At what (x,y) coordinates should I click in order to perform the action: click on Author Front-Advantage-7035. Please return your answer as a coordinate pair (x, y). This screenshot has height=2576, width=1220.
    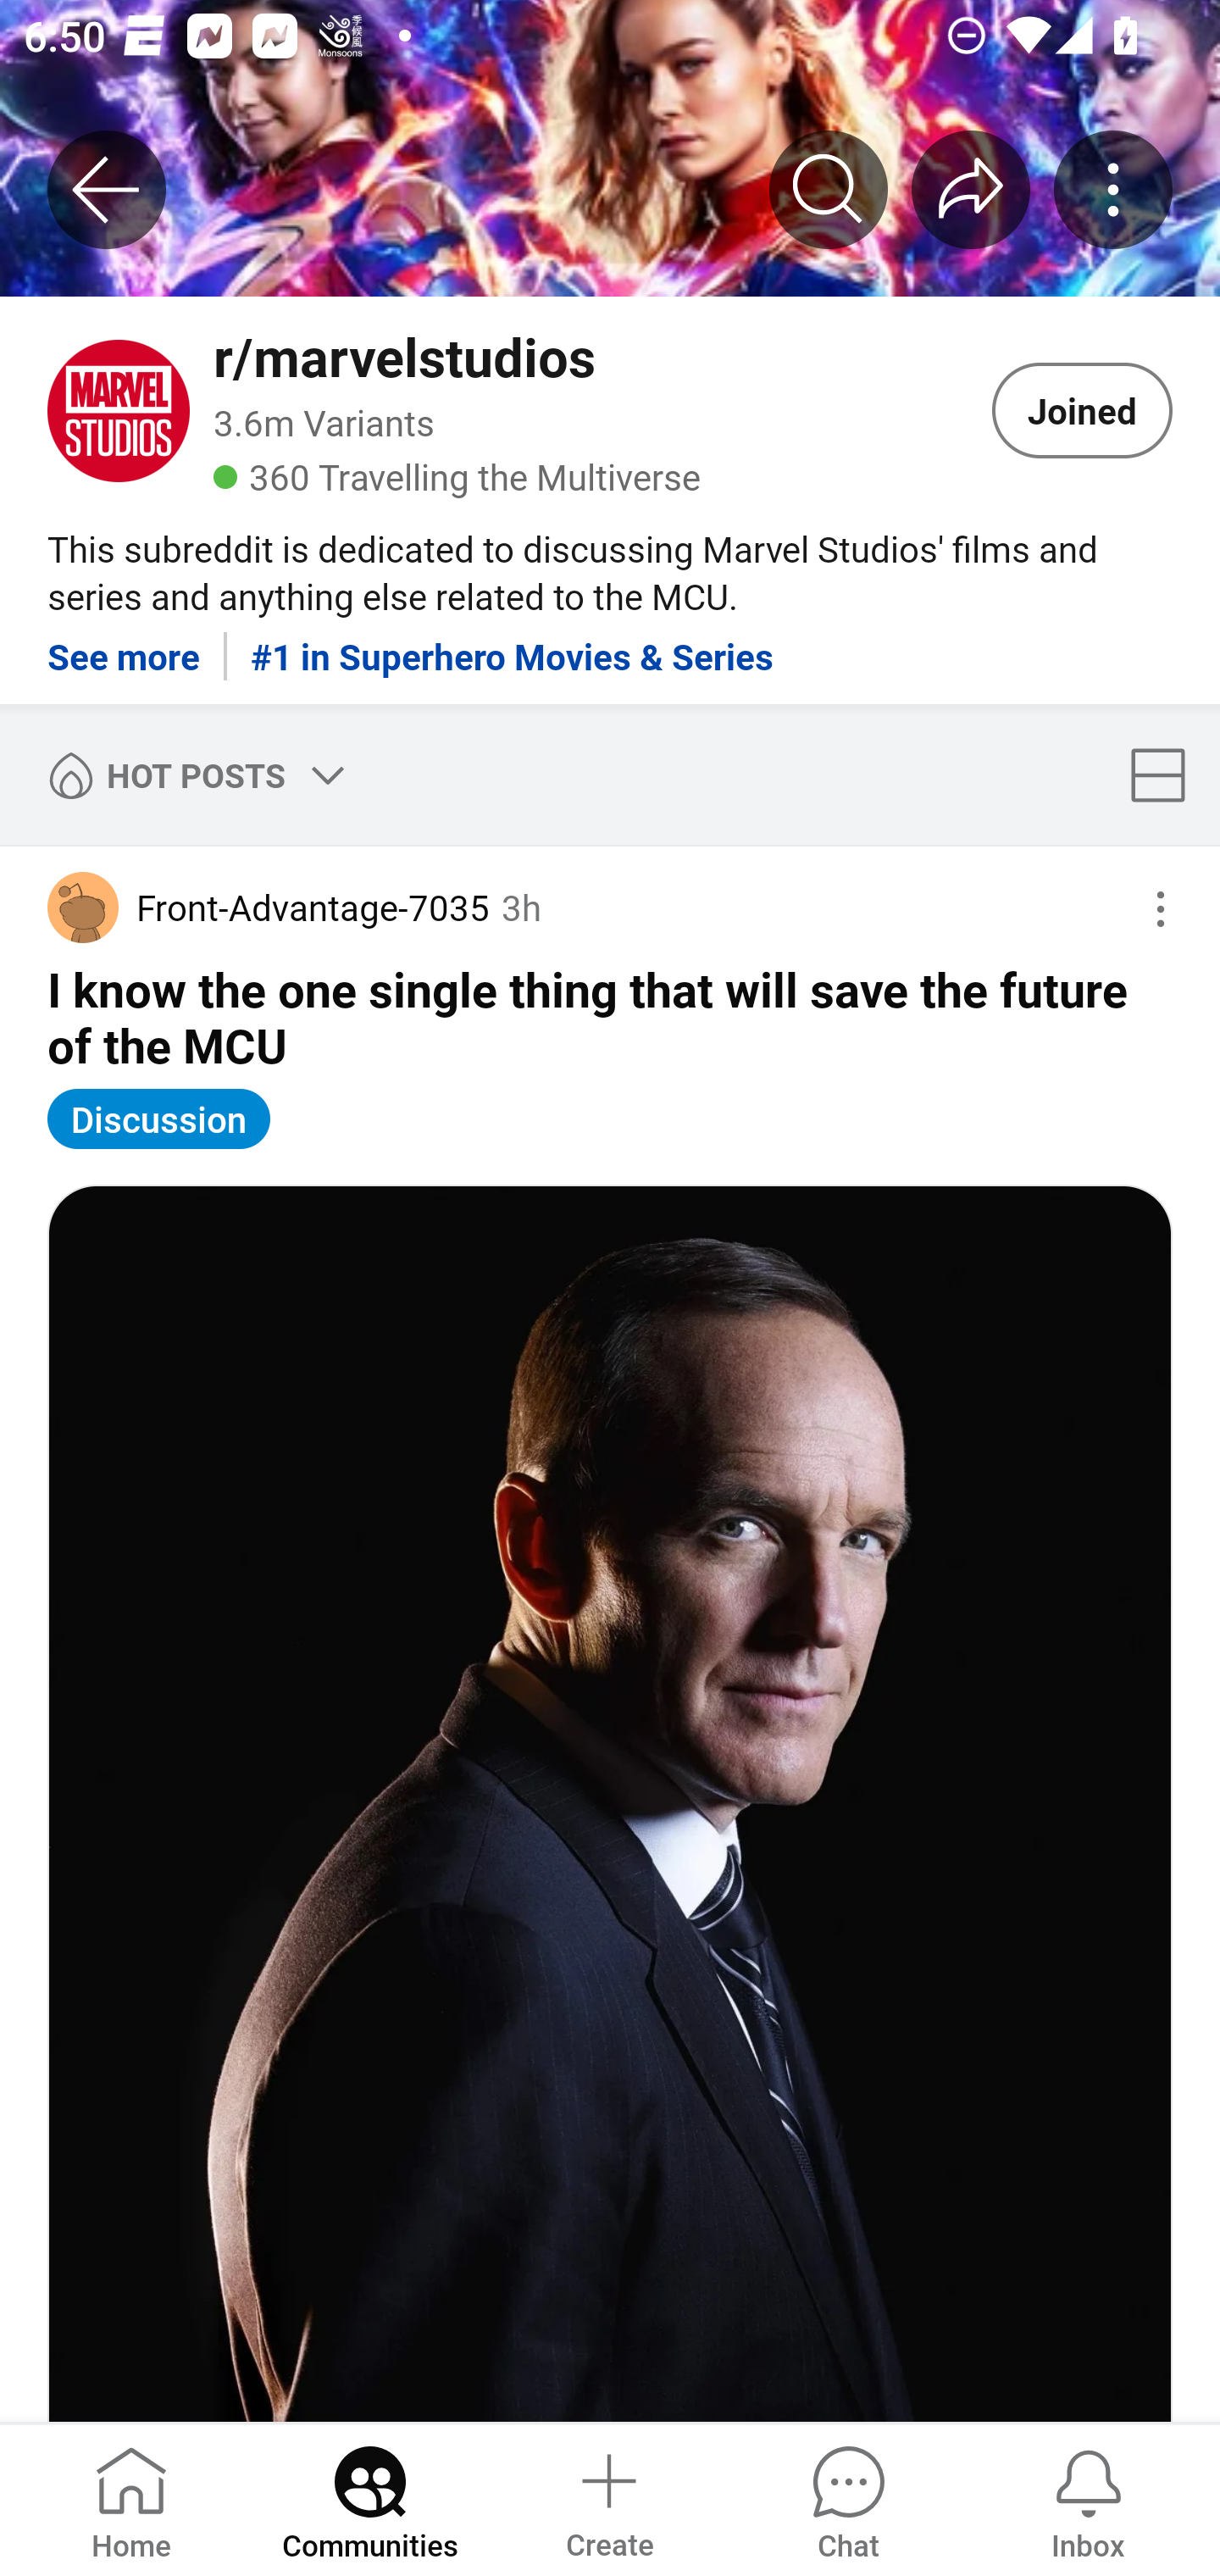
    Looking at the image, I should click on (268, 908).